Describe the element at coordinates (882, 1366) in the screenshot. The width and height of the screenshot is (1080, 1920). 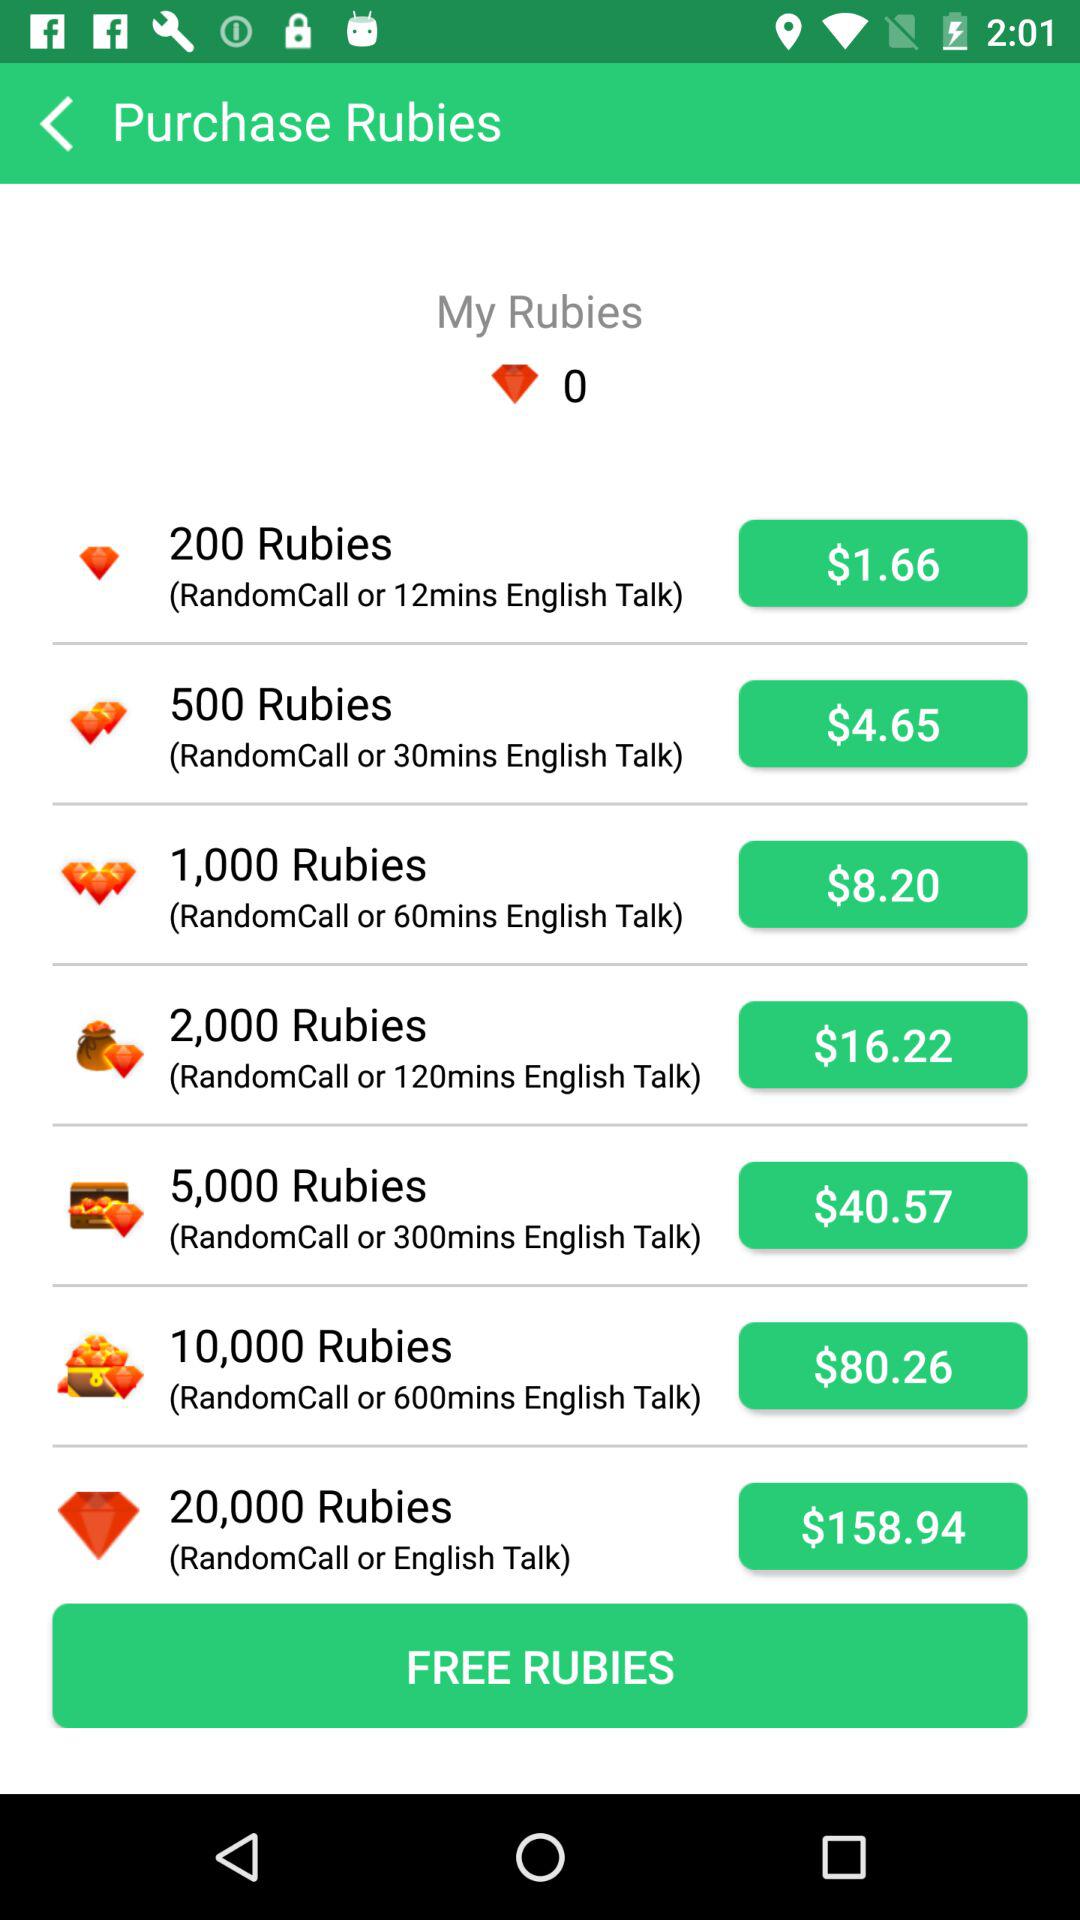
I see `select $80.26 item` at that location.